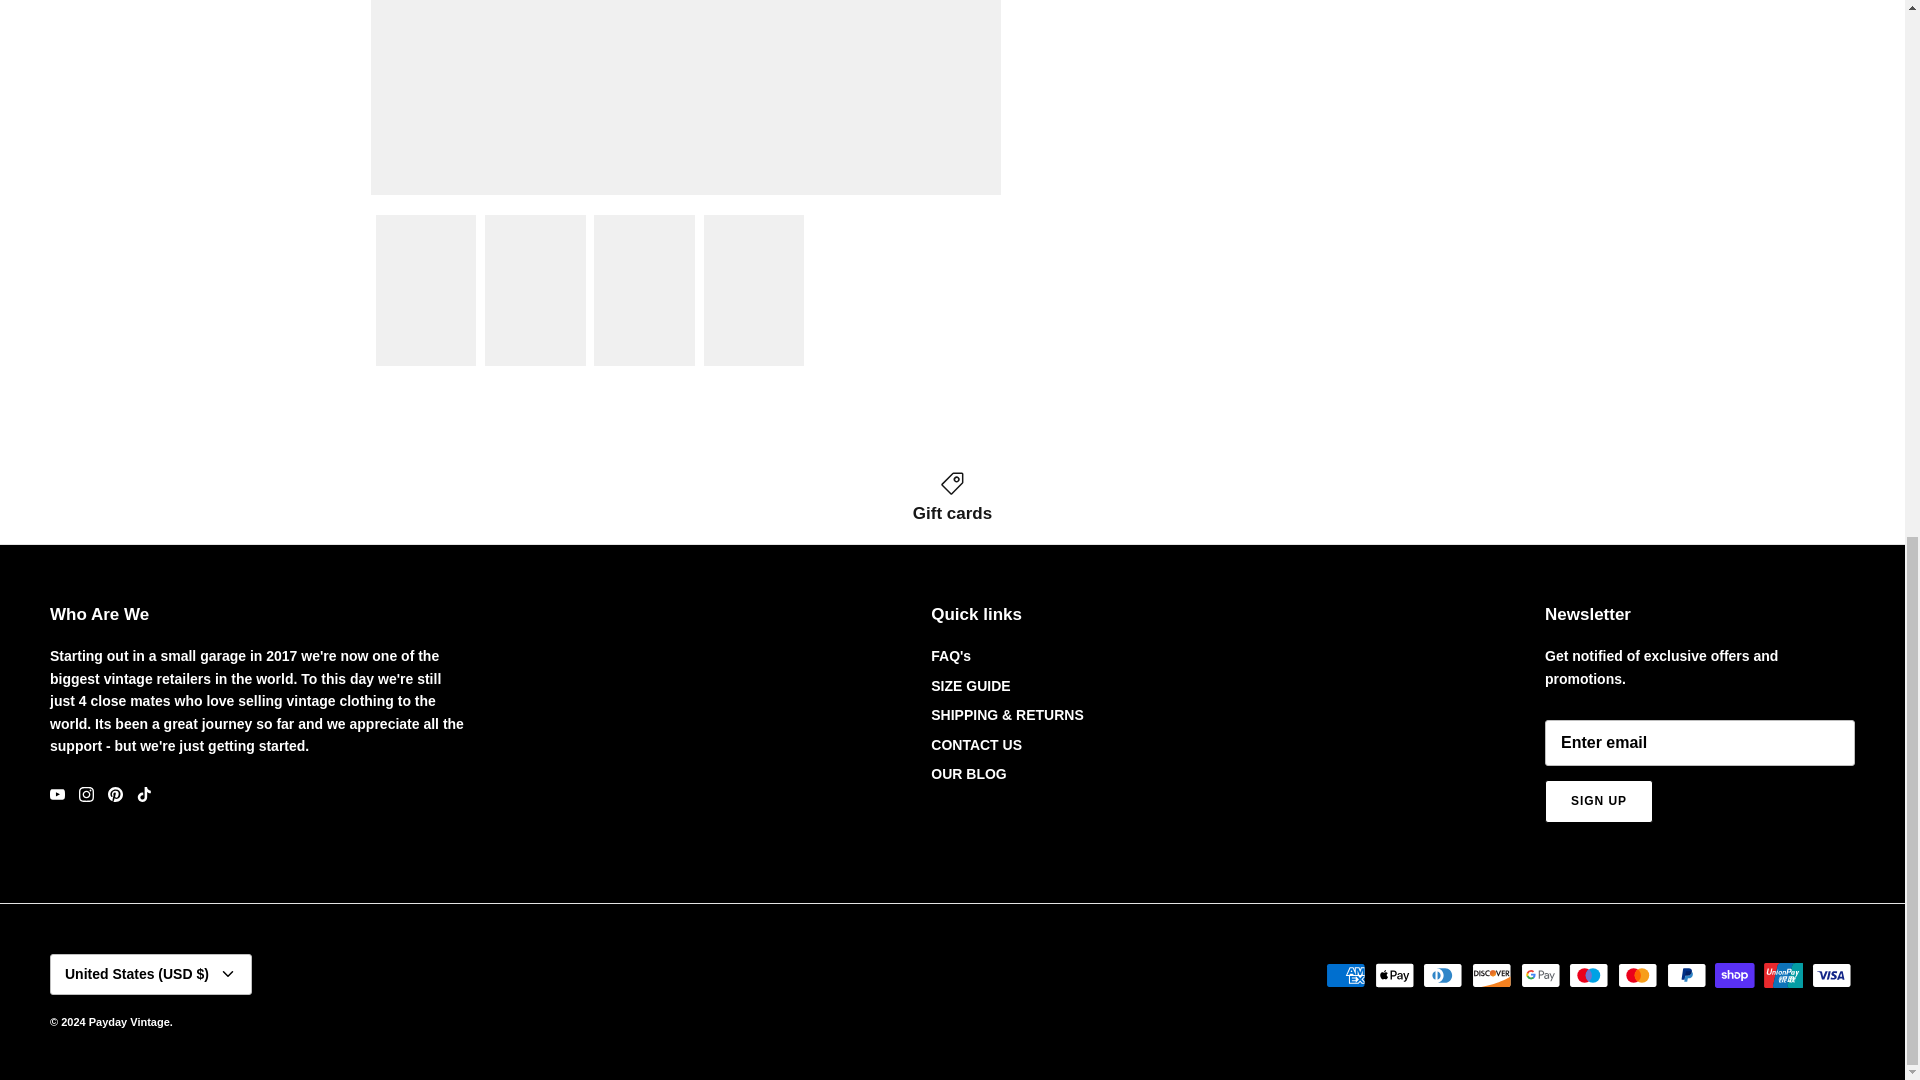  What do you see at coordinates (1442, 976) in the screenshot?
I see `Diners Club` at bounding box center [1442, 976].